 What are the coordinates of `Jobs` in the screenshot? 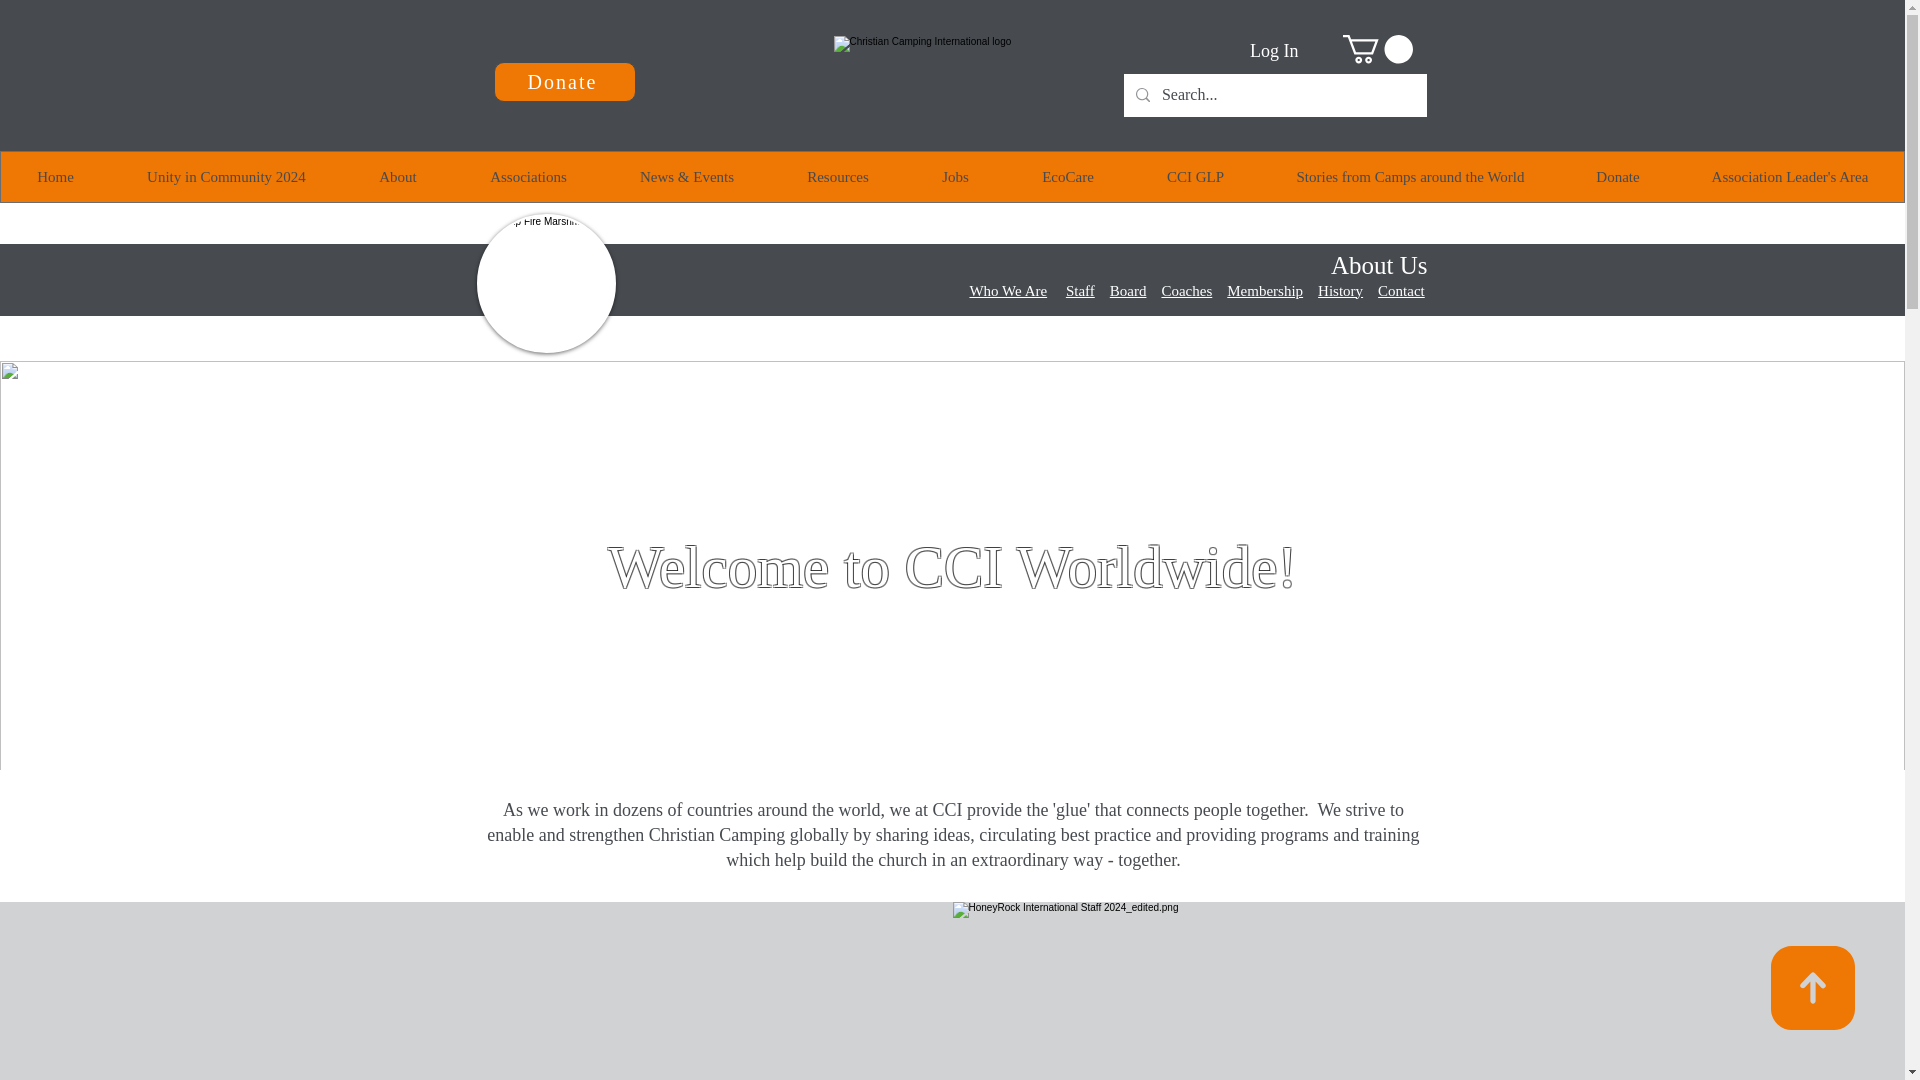 It's located at (954, 176).